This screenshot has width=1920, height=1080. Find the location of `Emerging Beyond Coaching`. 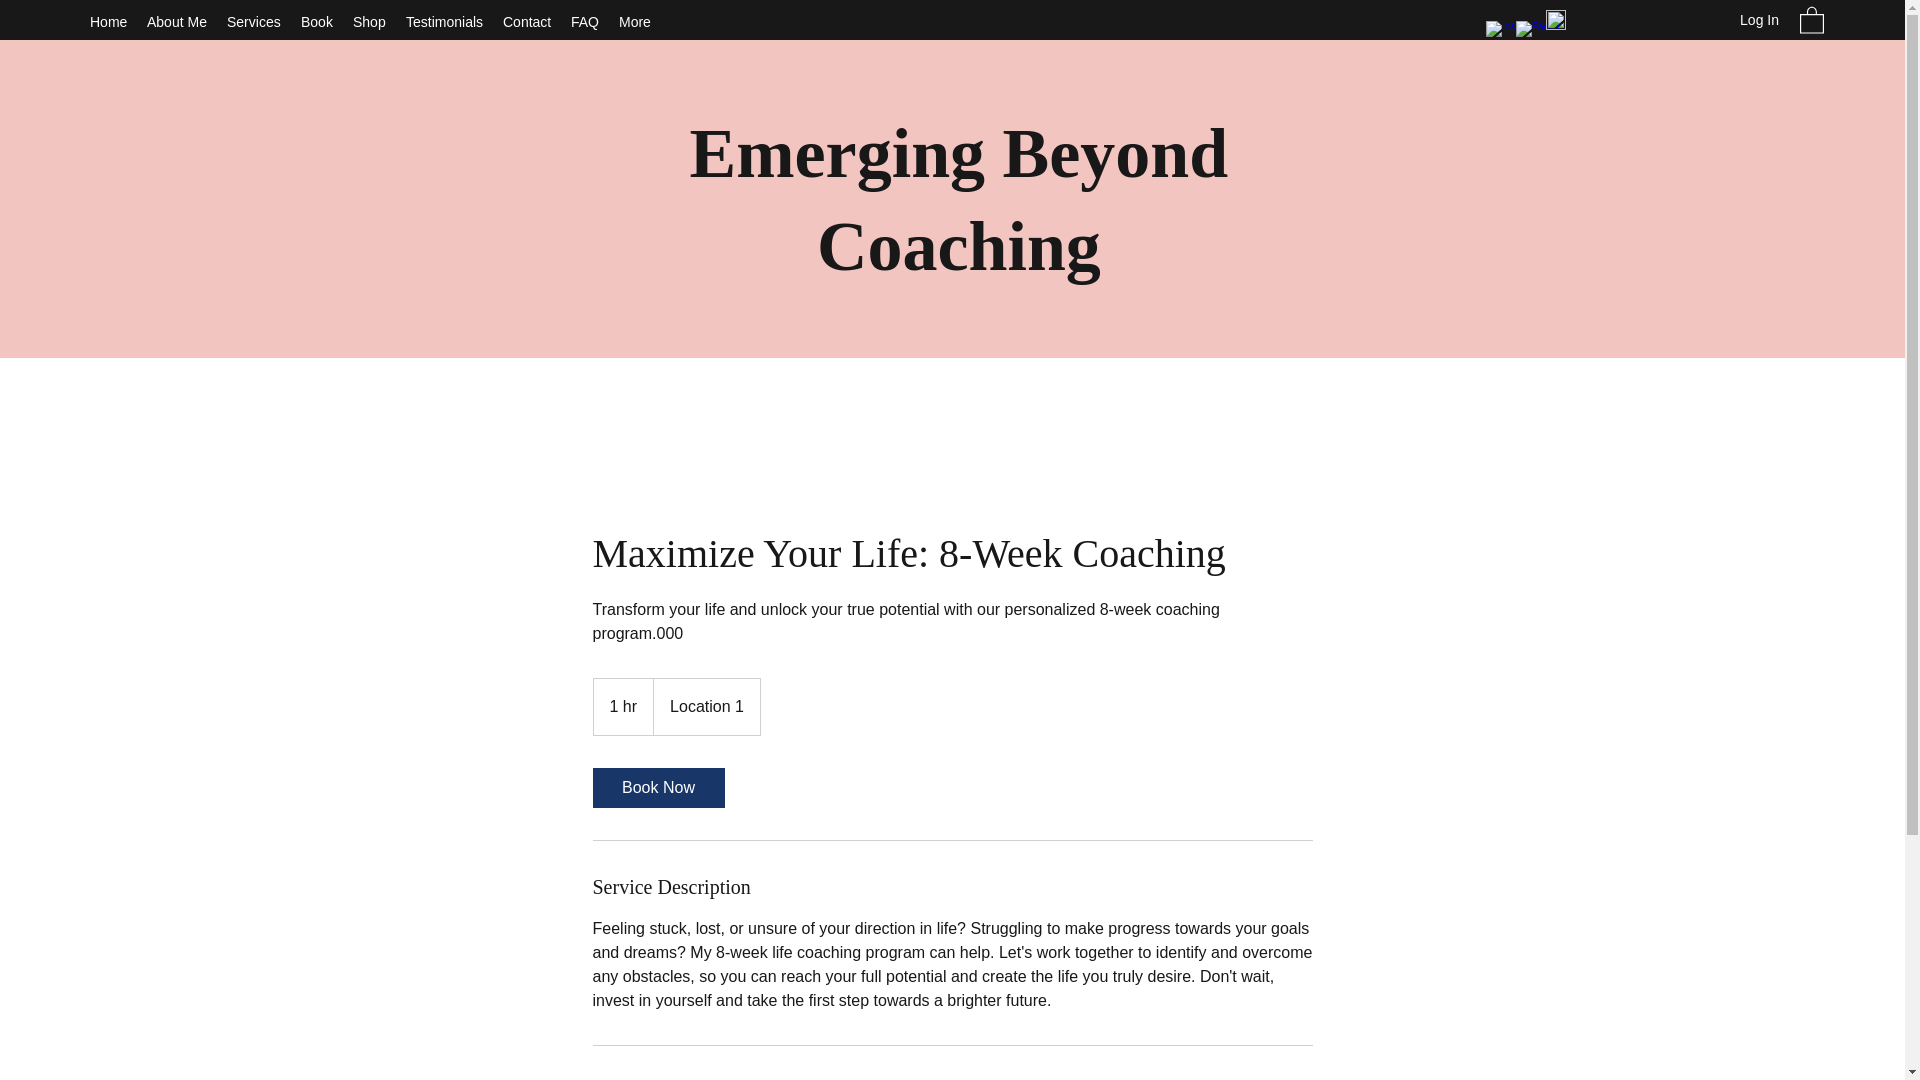

Emerging Beyond Coaching is located at coordinates (958, 200).